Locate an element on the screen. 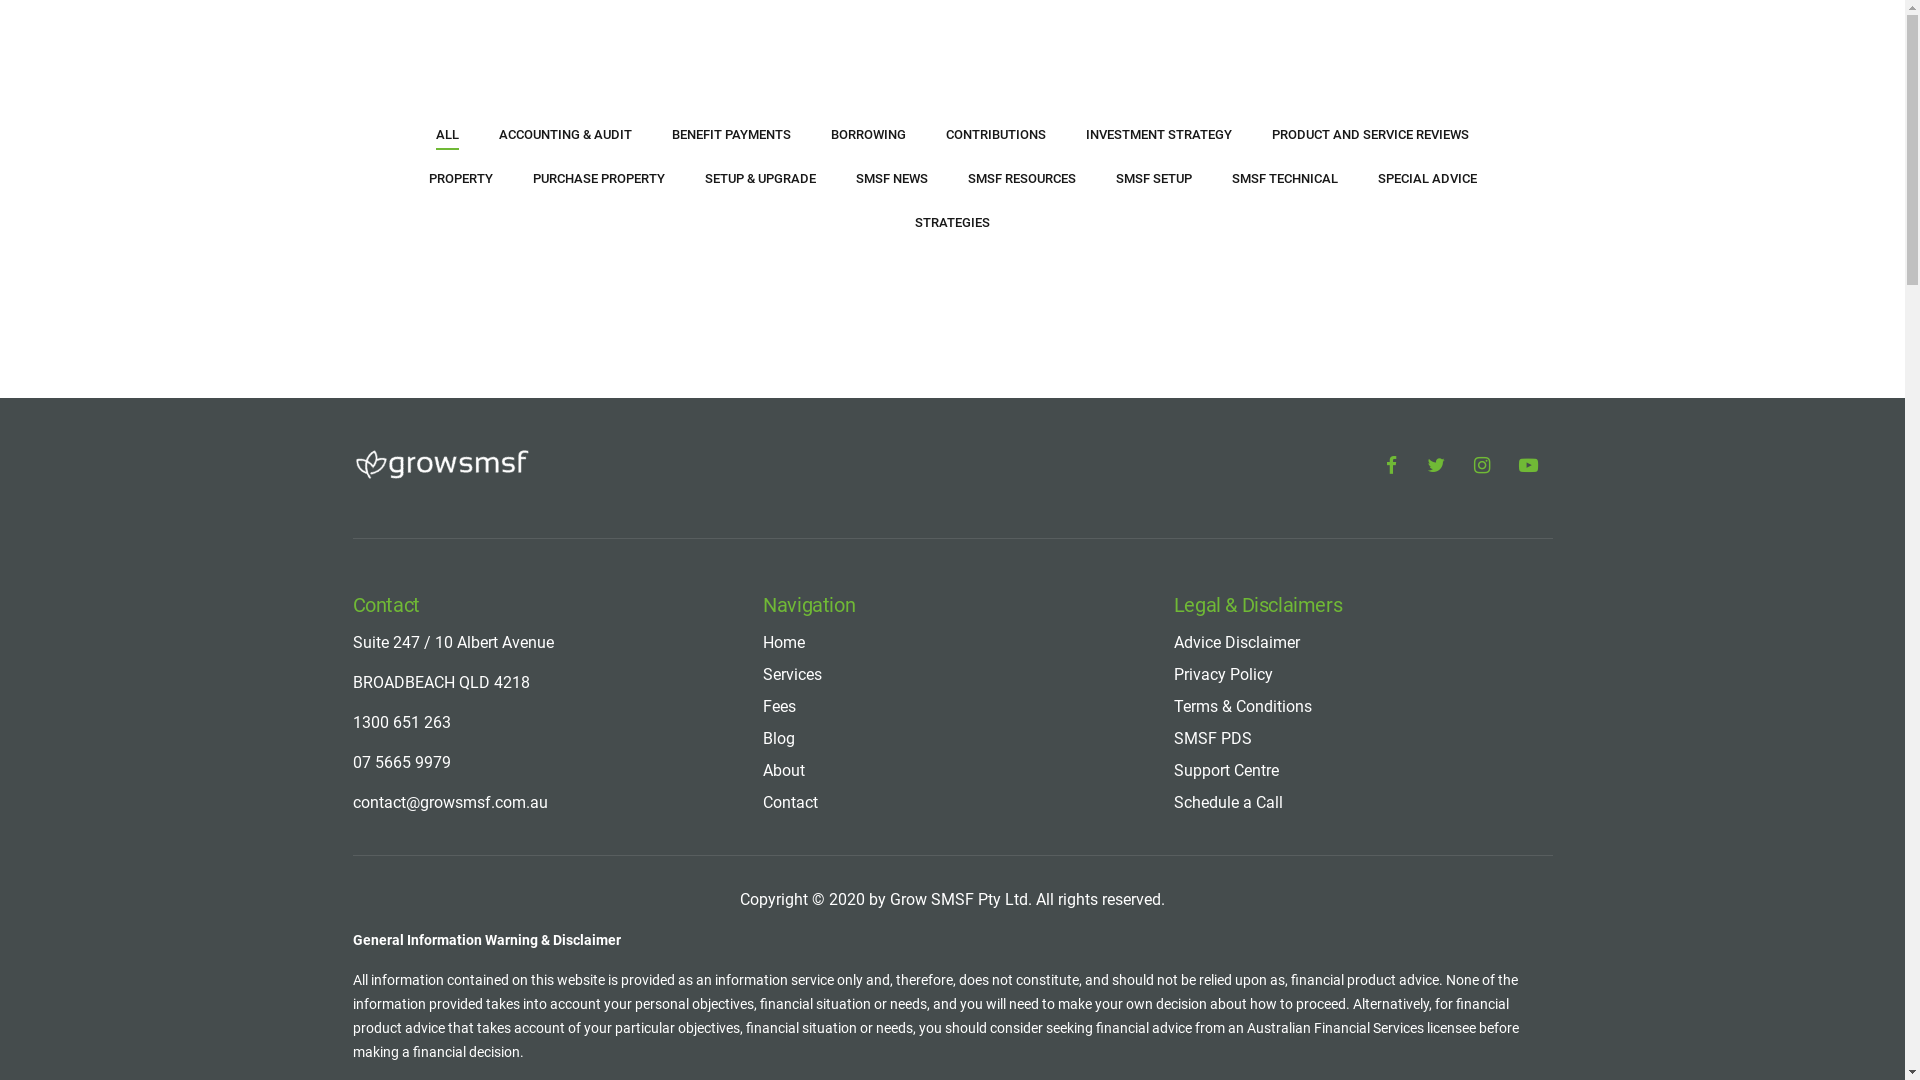 The width and height of the screenshot is (1920, 1080). ASX is located at coordinates (984, 344).